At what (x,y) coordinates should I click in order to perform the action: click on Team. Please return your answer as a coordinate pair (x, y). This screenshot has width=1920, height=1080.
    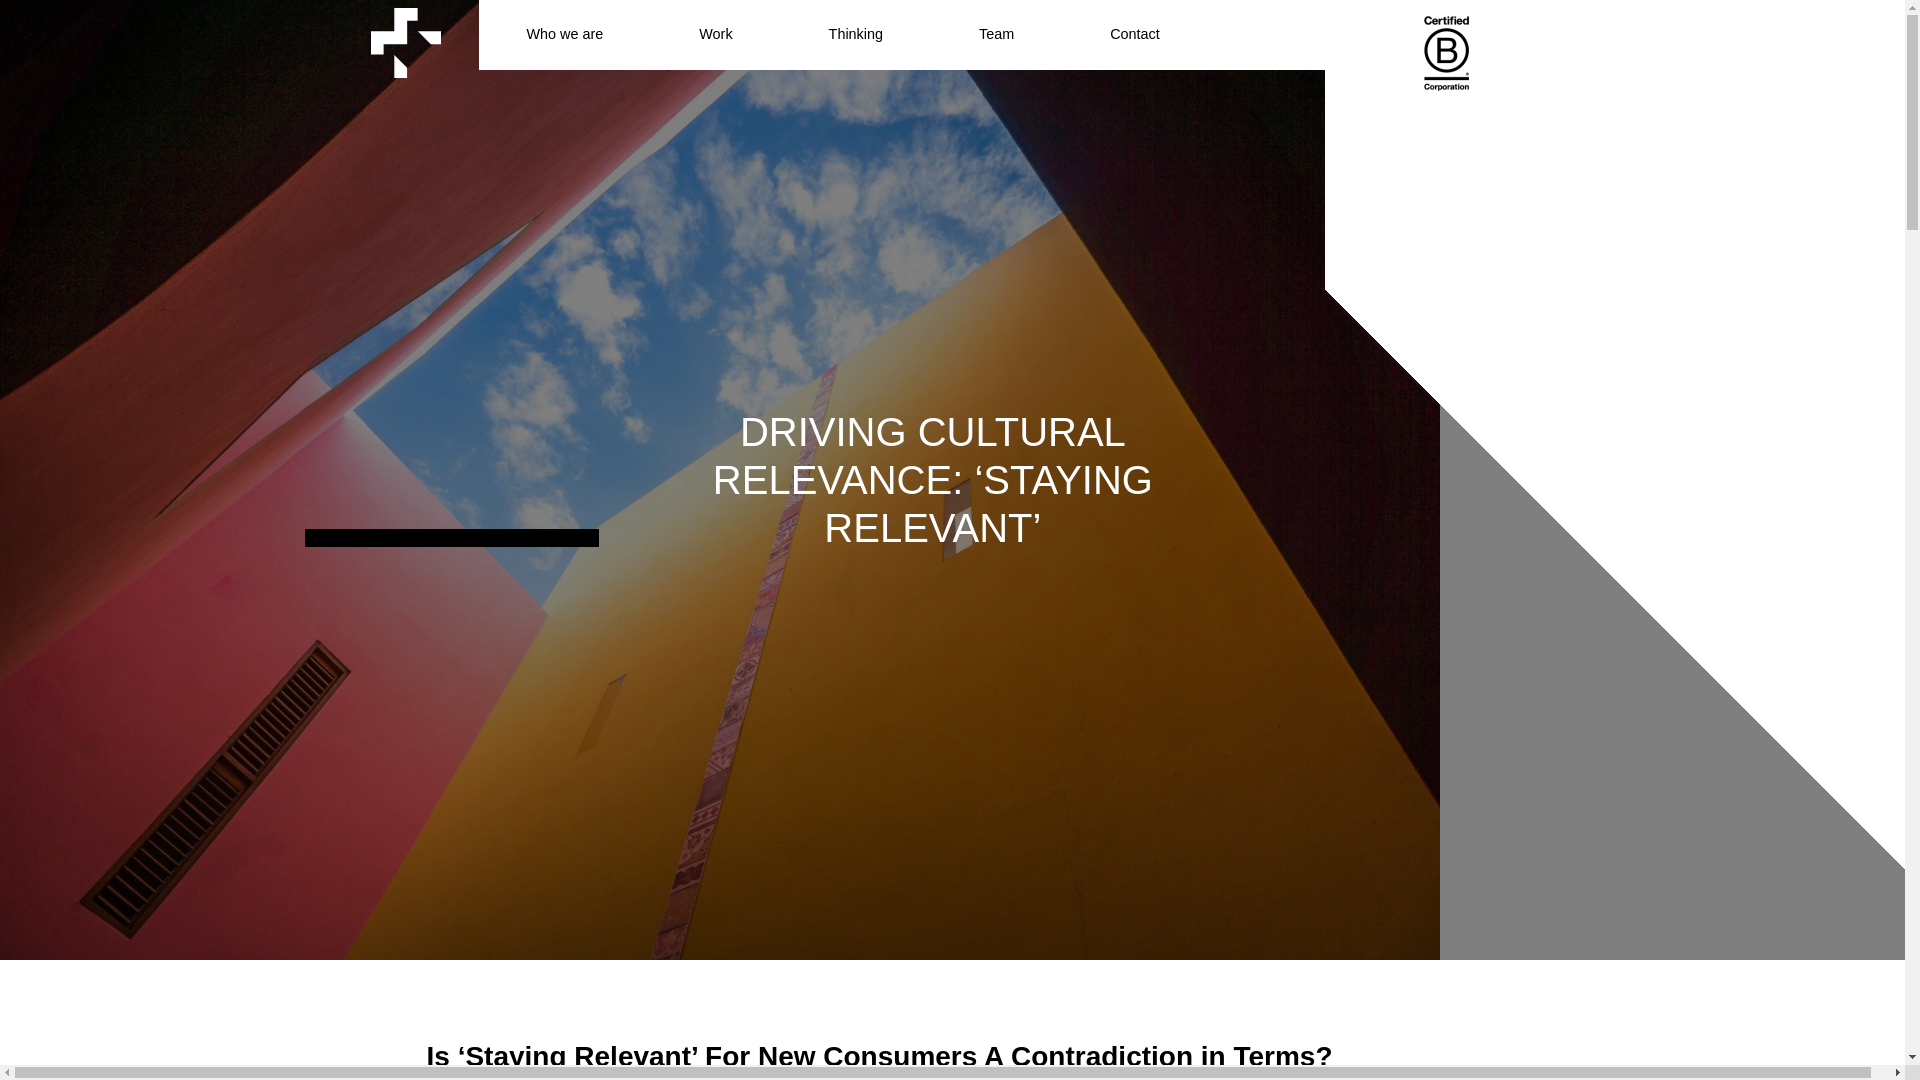
    Looking at the image, I should click on (996, 35).